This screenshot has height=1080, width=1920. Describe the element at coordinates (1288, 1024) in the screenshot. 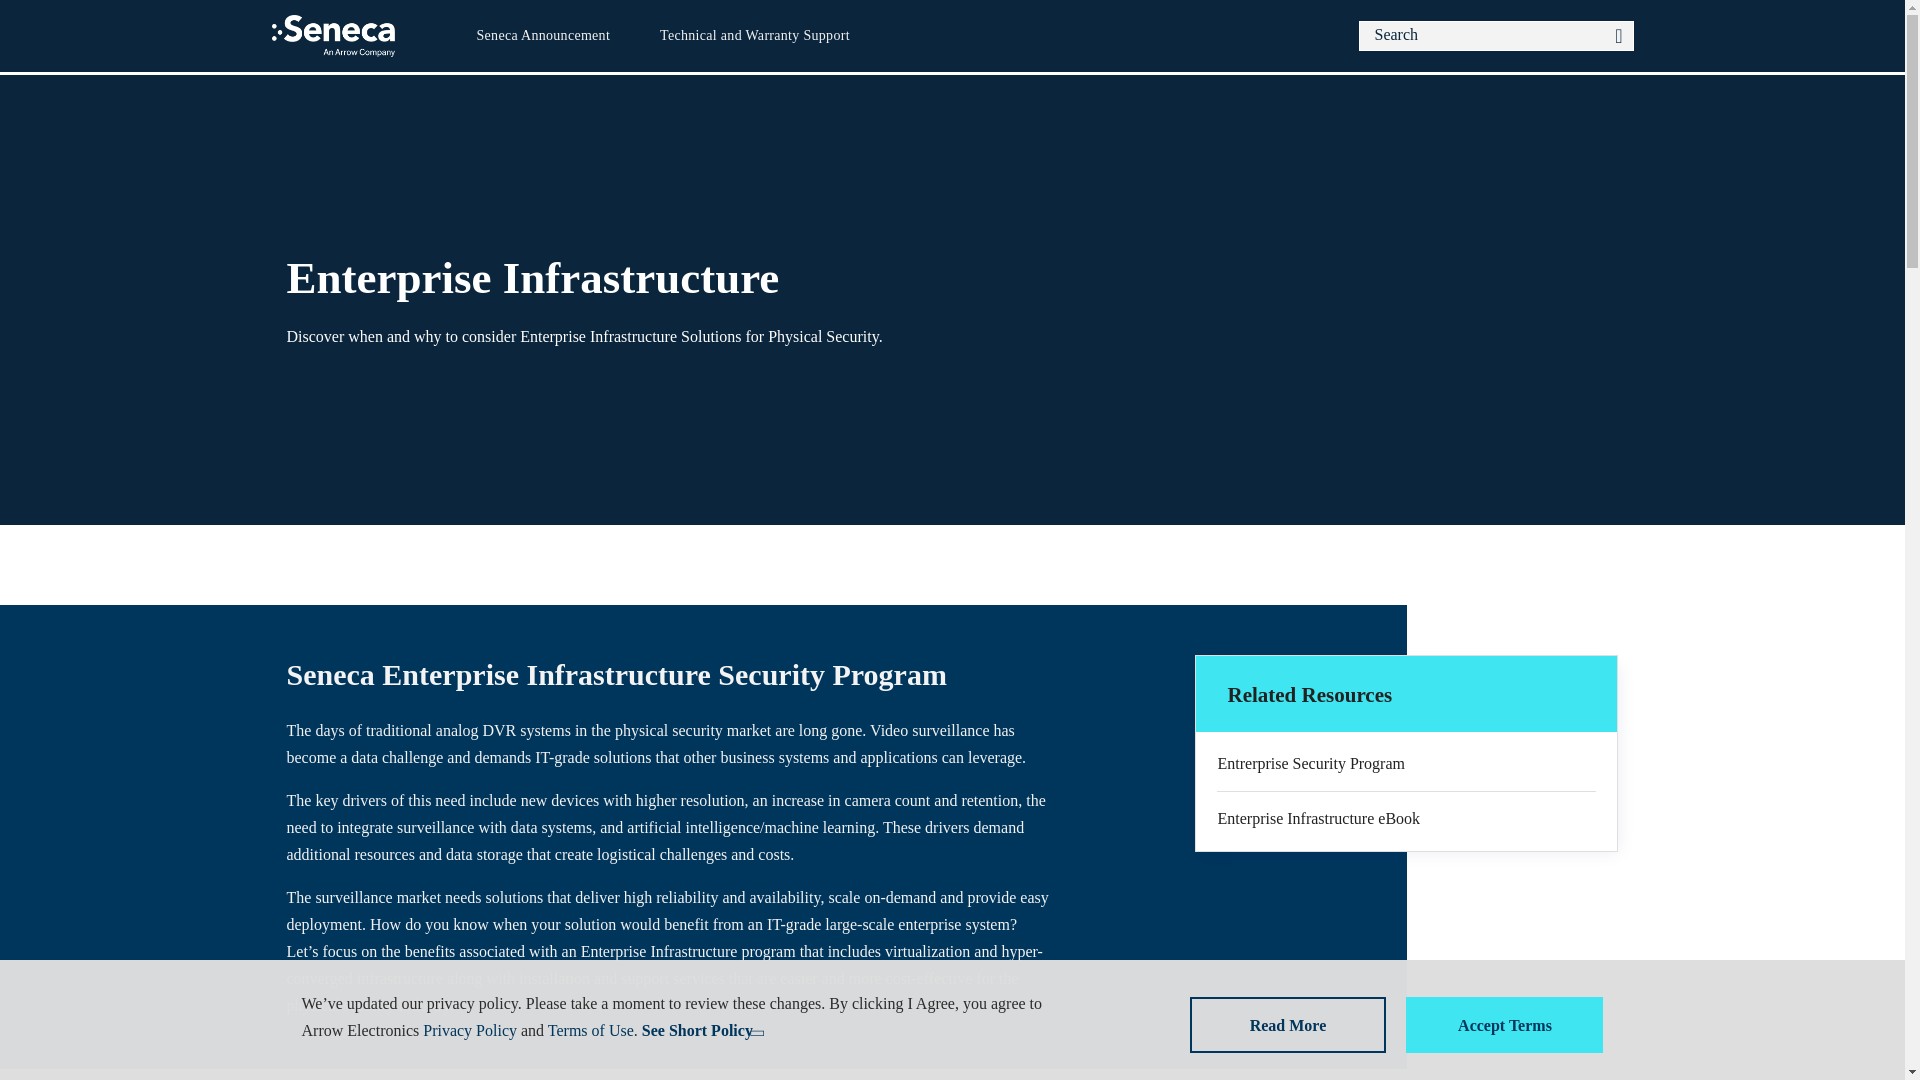

I see `Read More` at that location.